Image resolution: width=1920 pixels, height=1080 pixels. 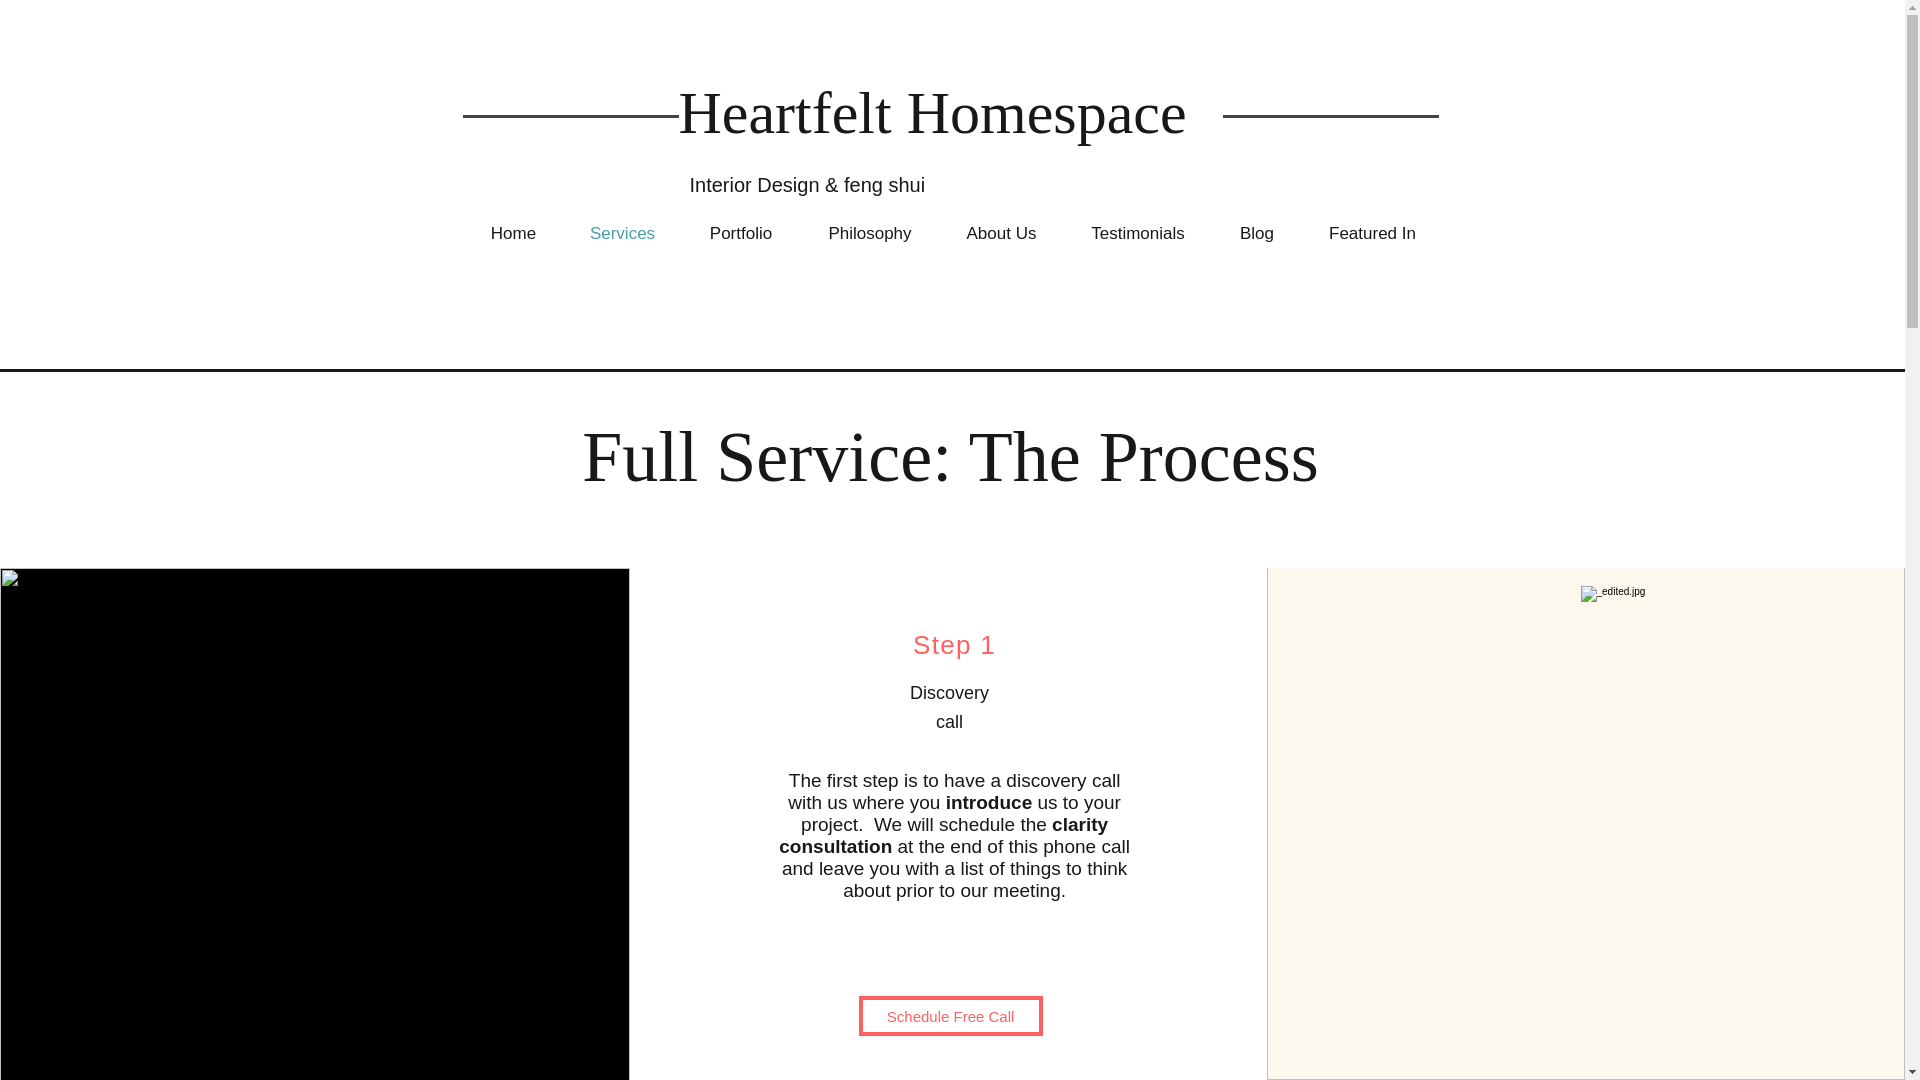 I want to click on Portfolio, so click(x=740, y=234).